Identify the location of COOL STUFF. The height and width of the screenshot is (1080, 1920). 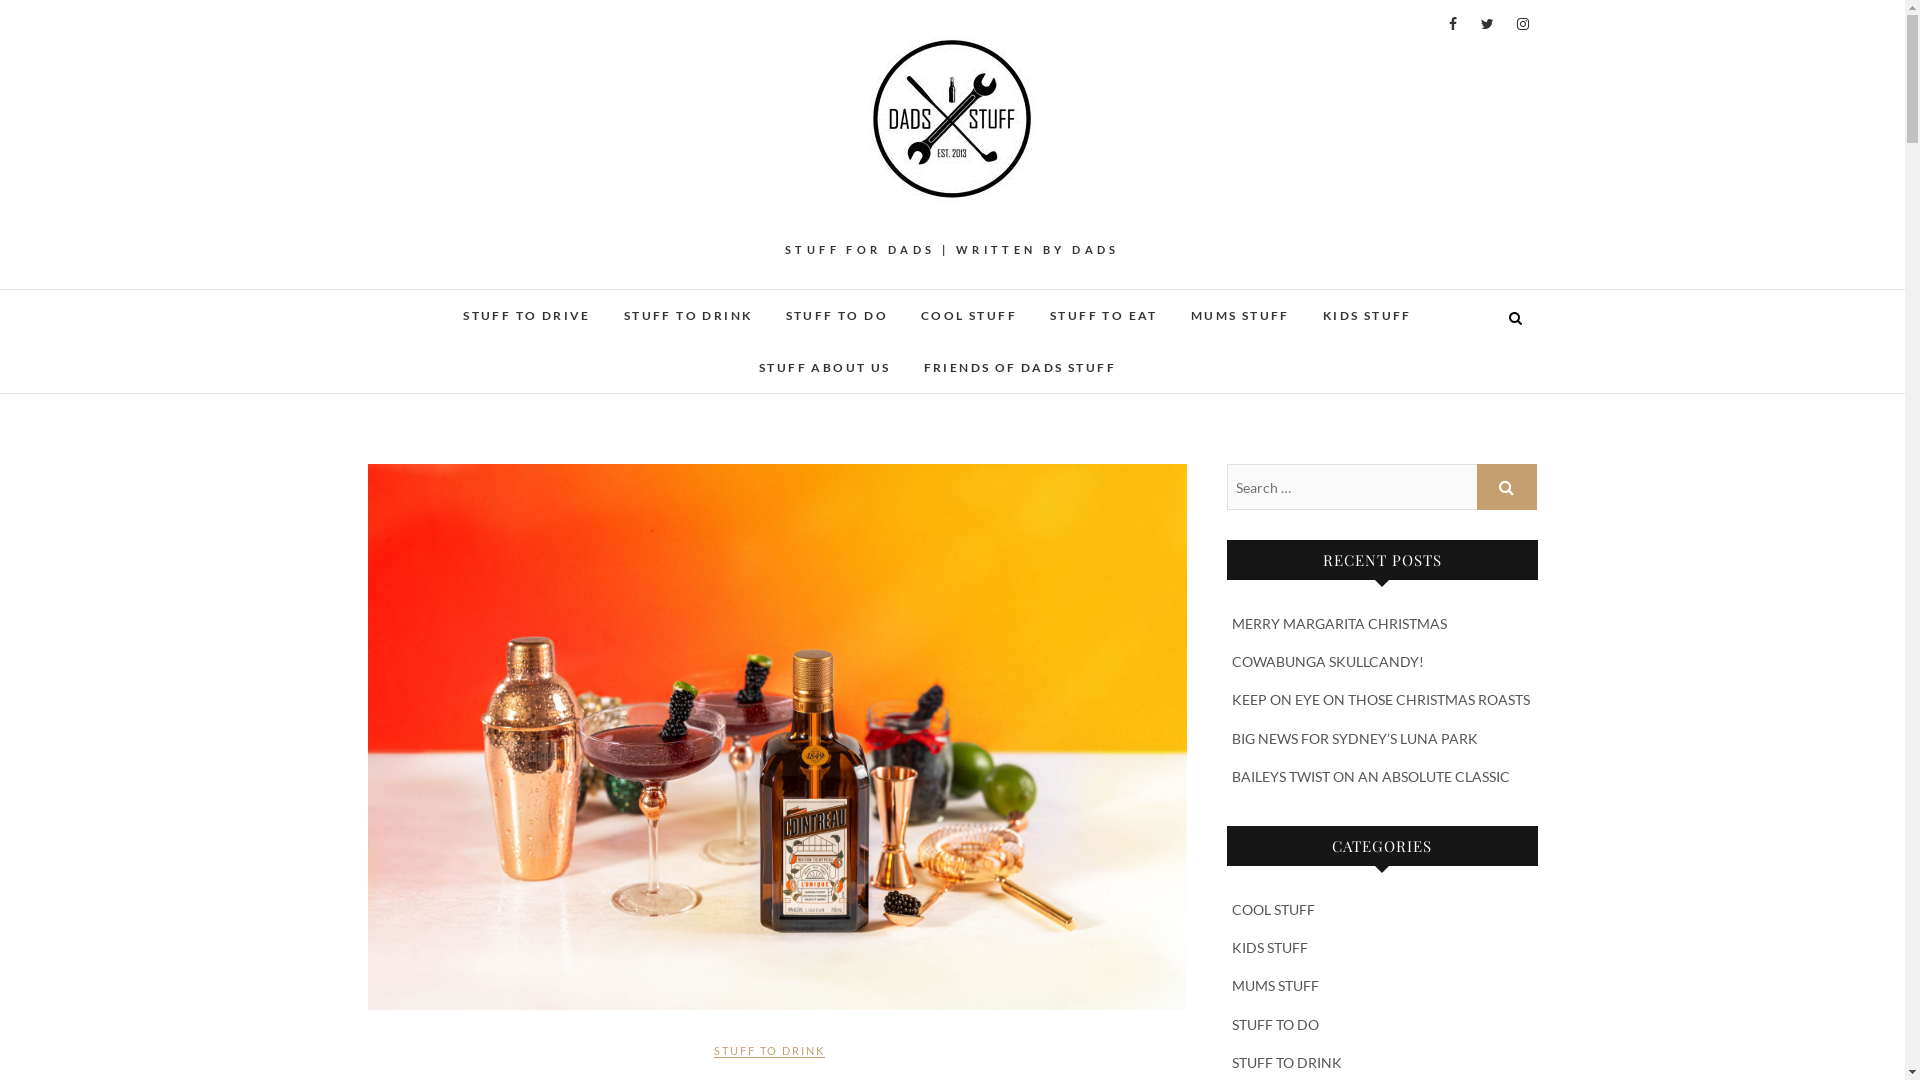
(969, 316).